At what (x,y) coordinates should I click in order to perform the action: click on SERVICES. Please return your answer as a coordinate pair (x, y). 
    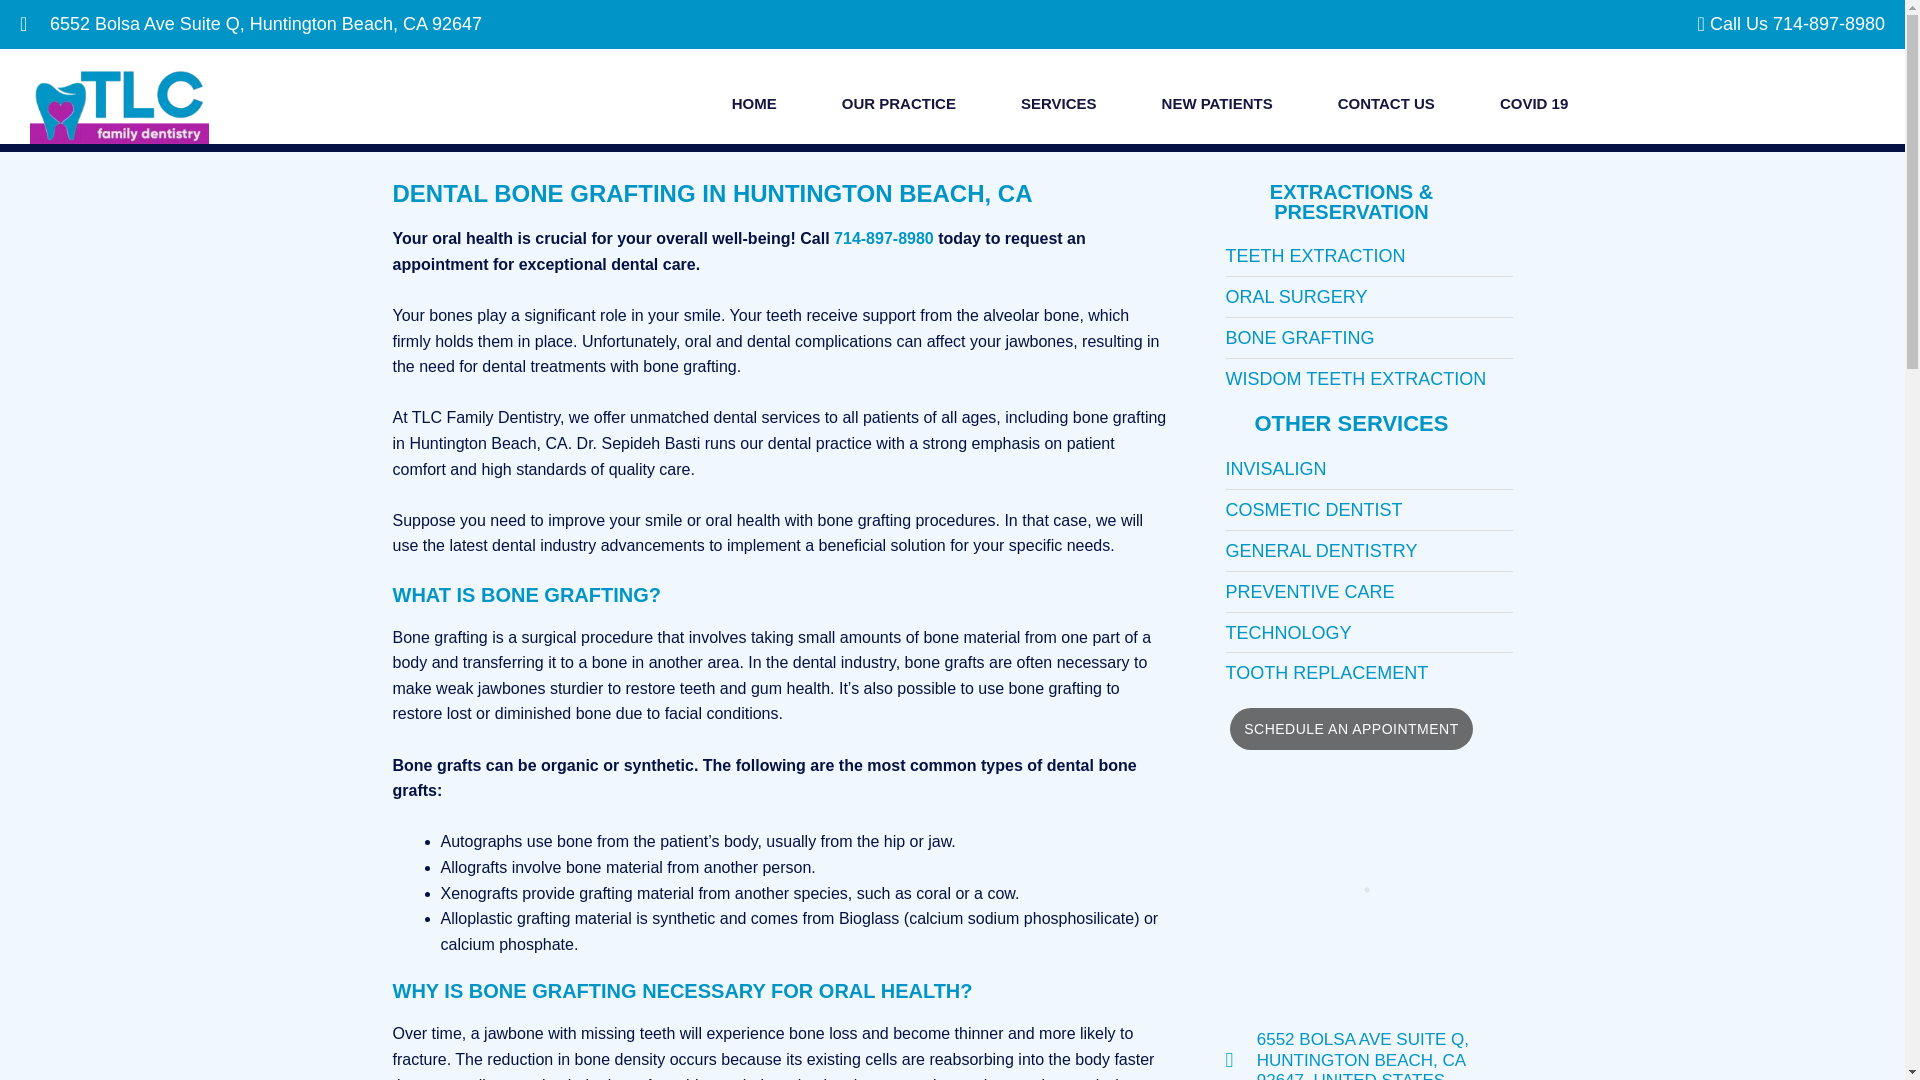
    Looking at the image, I should click on (1058, 104).